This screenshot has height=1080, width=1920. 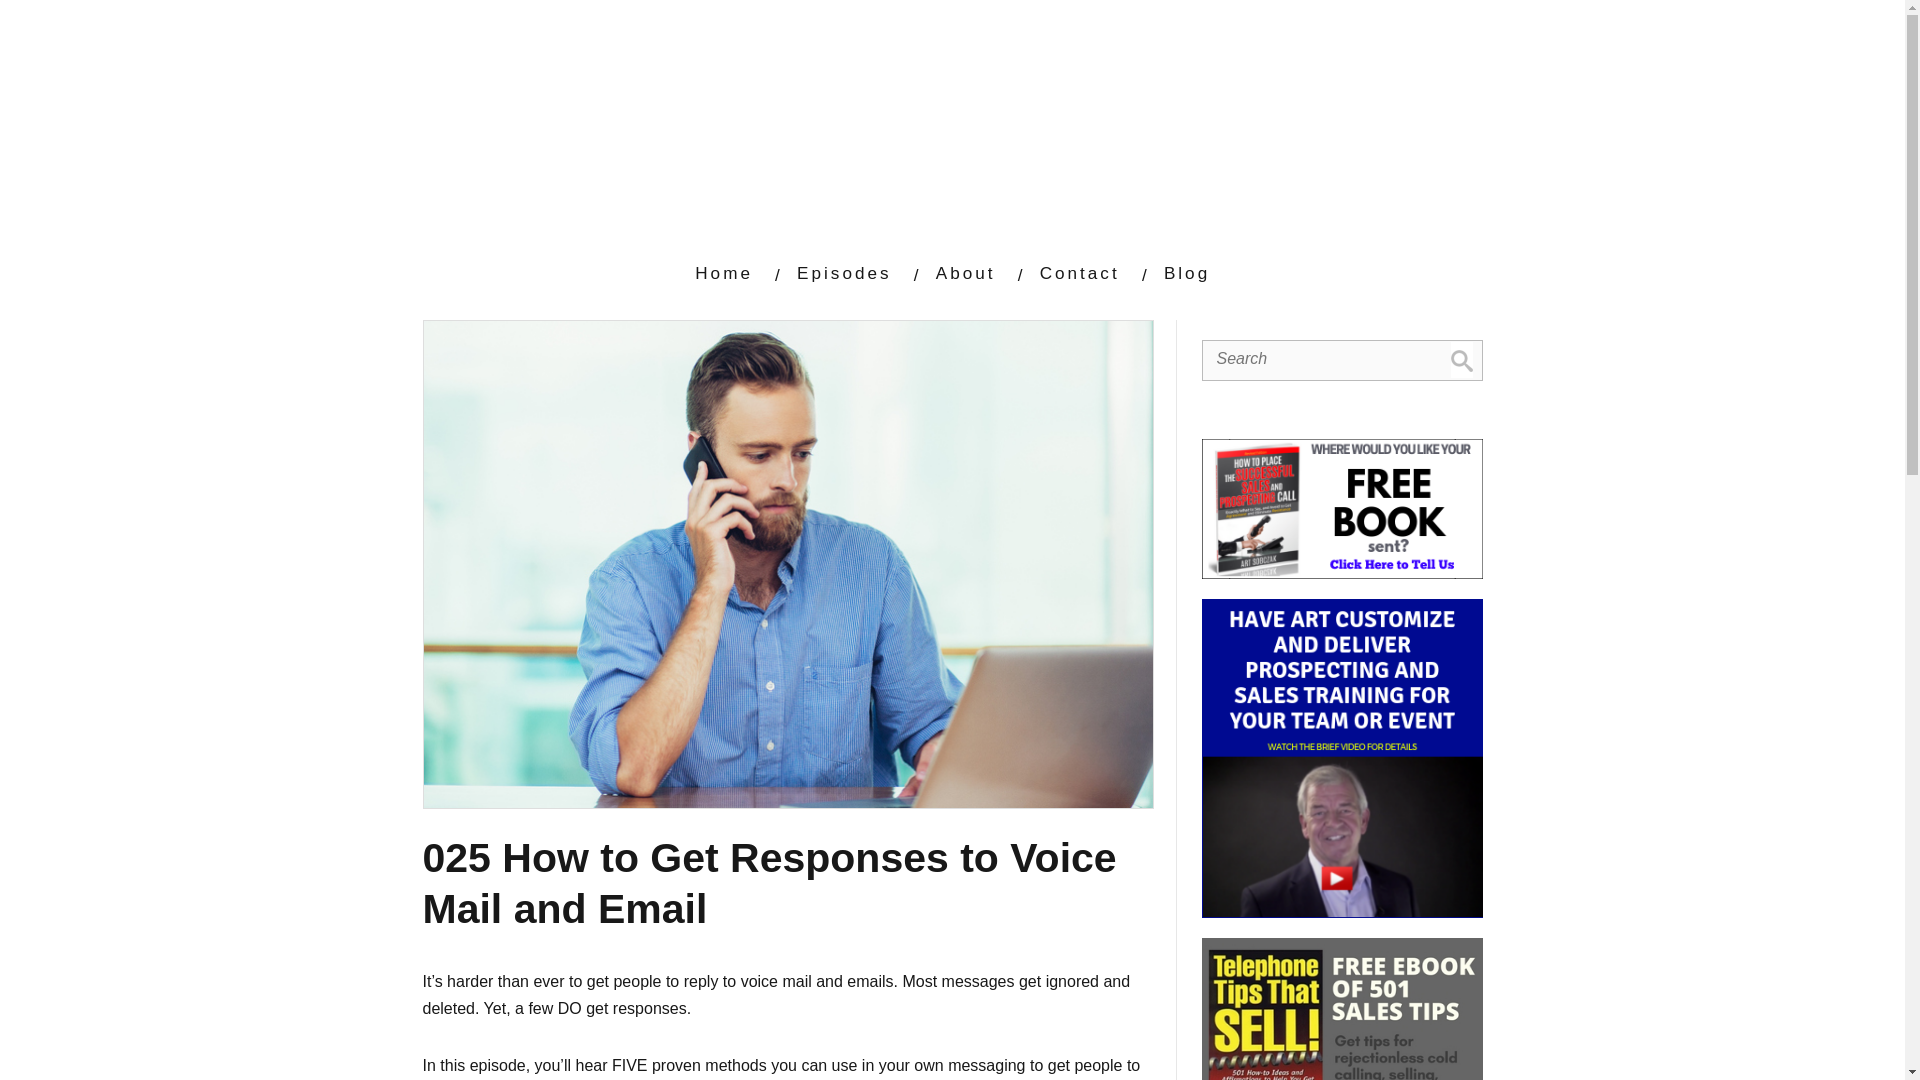 I want to click on Contact, so click(x=1080, y=272).